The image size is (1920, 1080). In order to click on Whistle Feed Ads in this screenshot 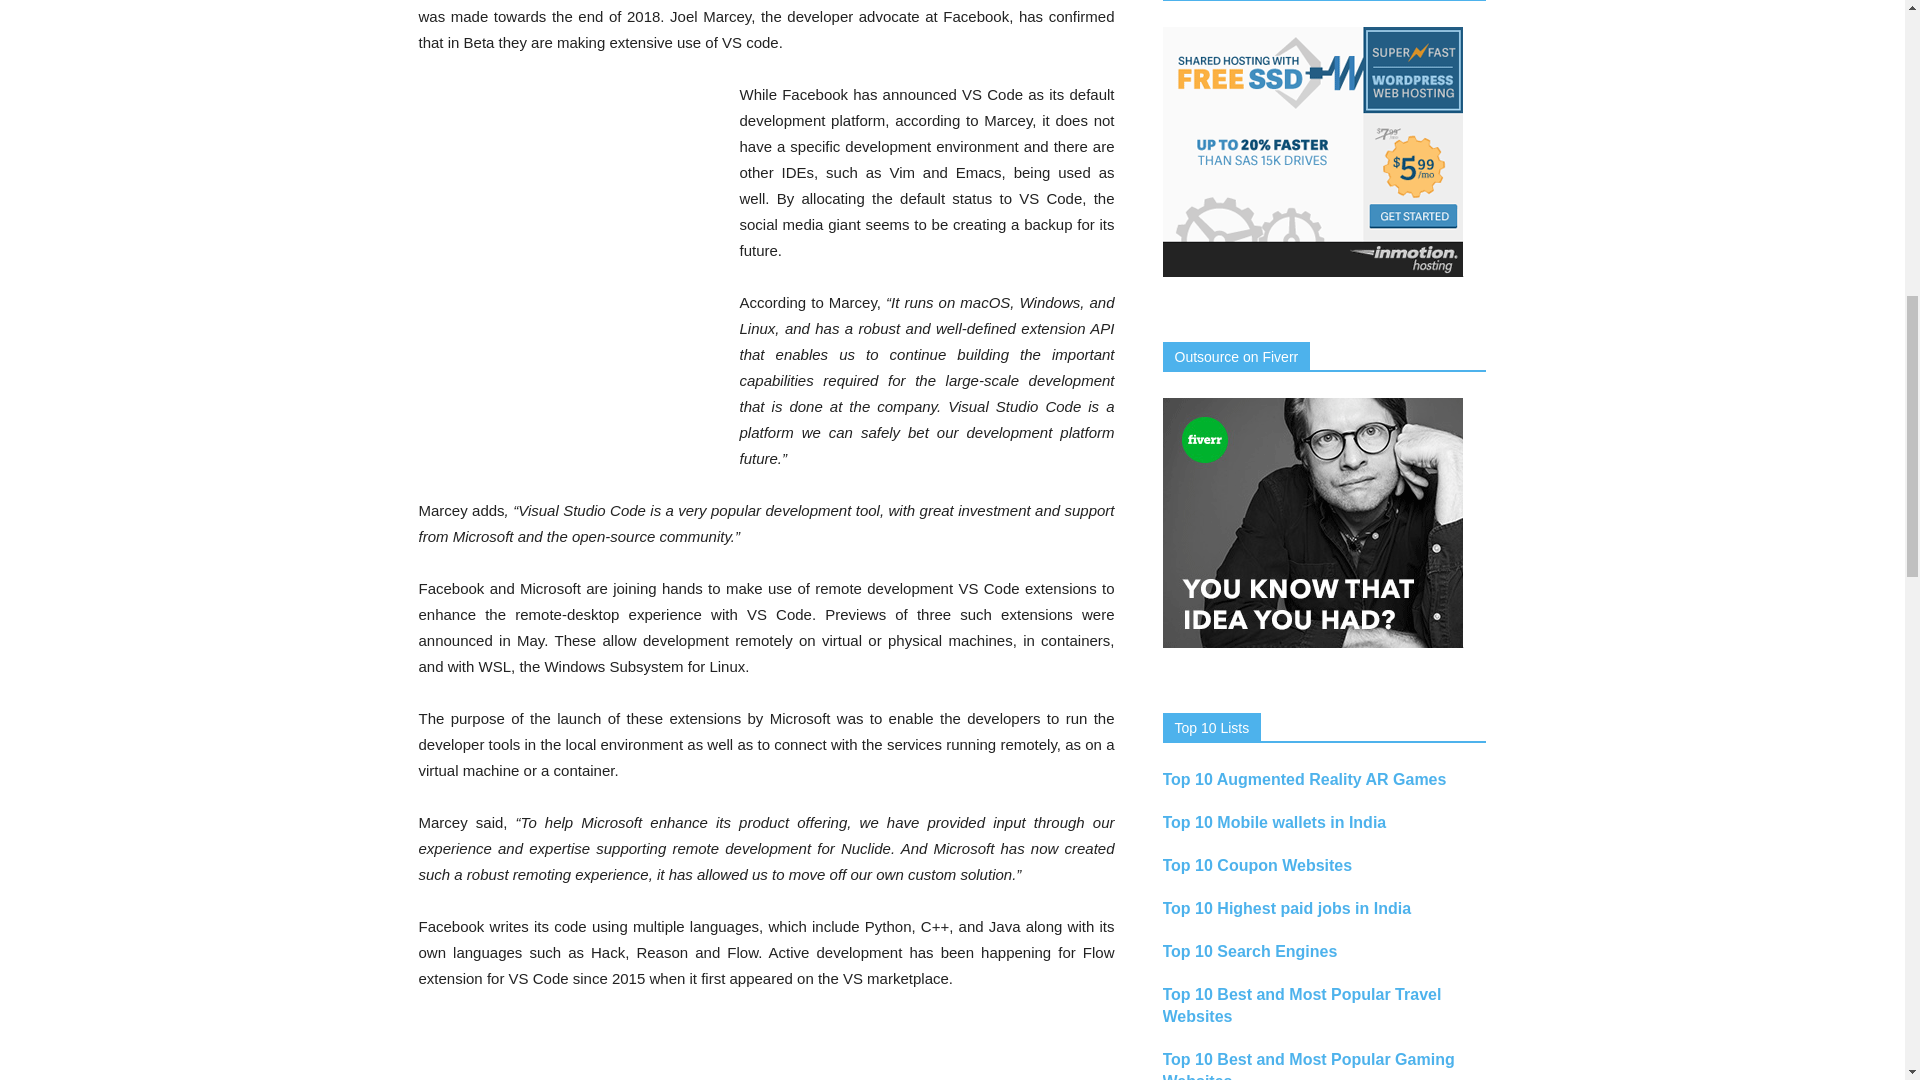, I will do `click(766, 1049)`.